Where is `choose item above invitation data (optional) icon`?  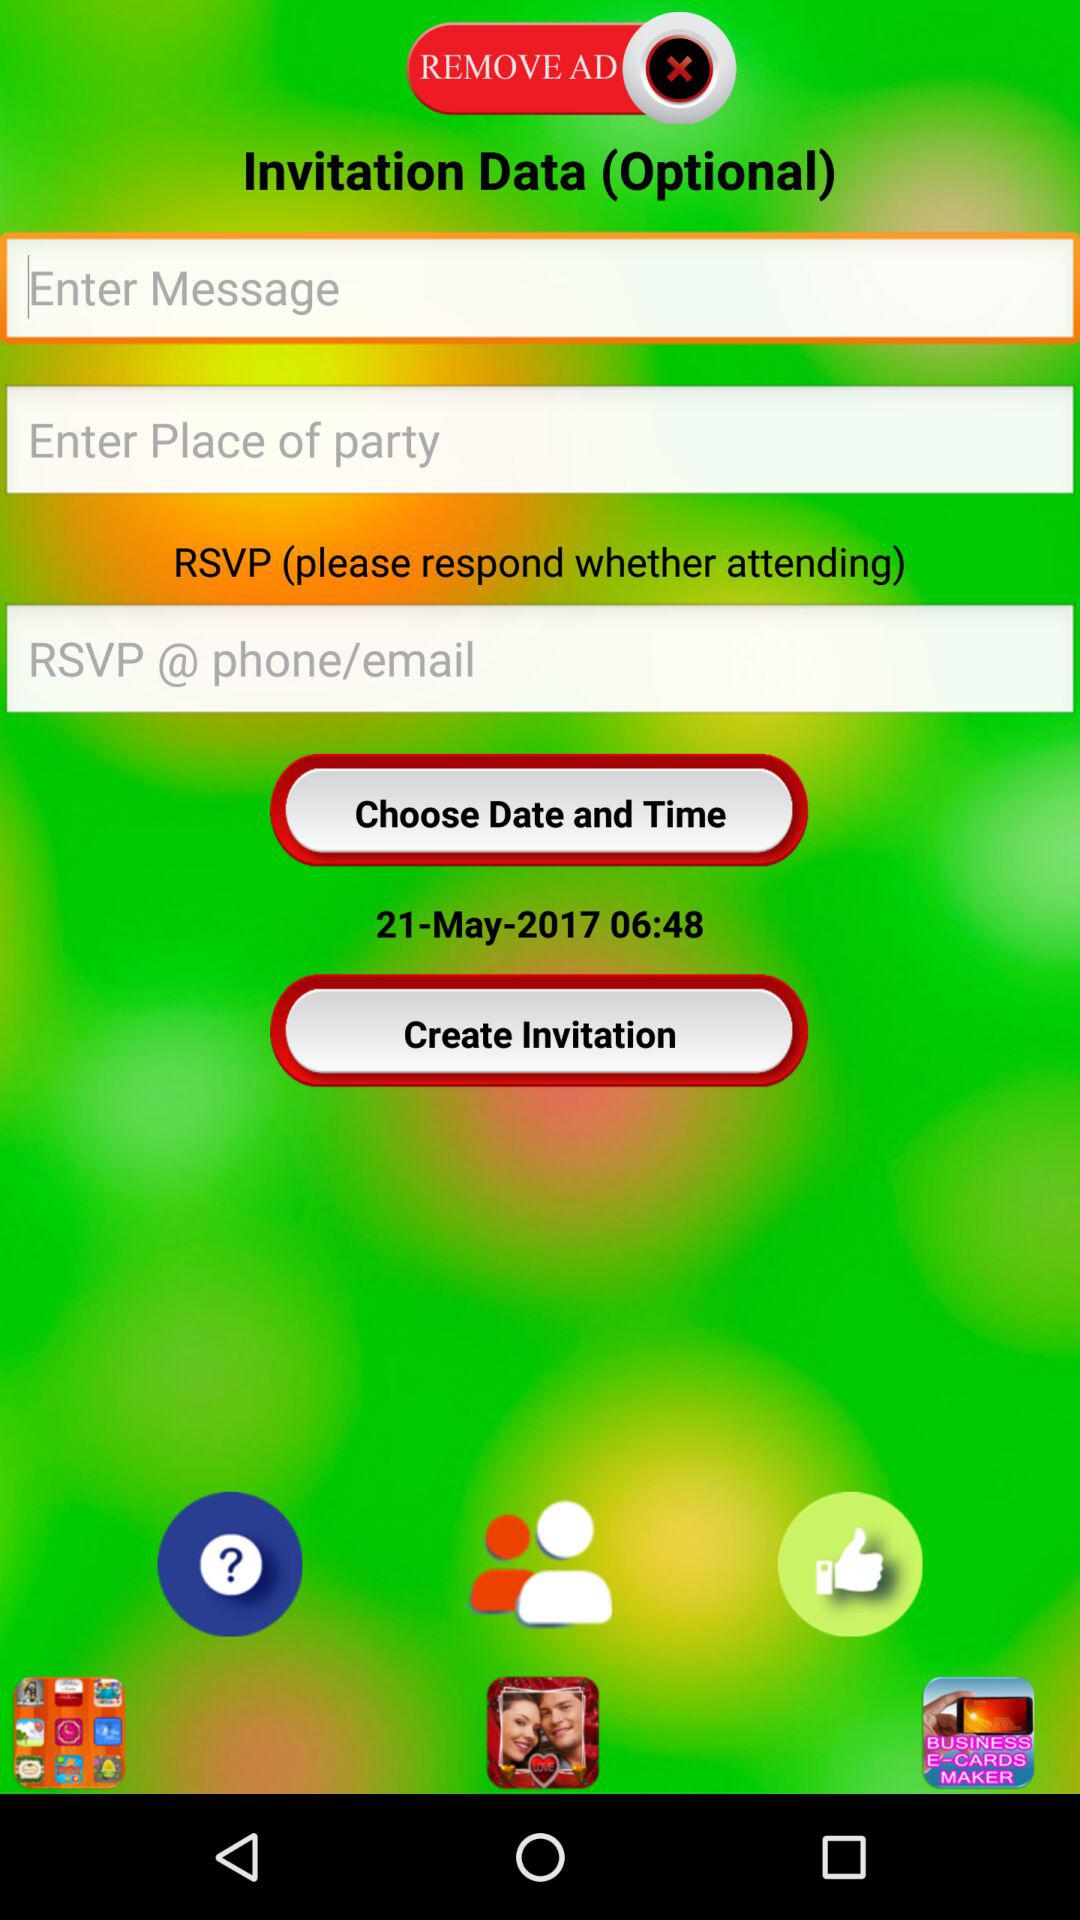
choose item above invitation data (optional) icon is located at coordinates (540, 64).